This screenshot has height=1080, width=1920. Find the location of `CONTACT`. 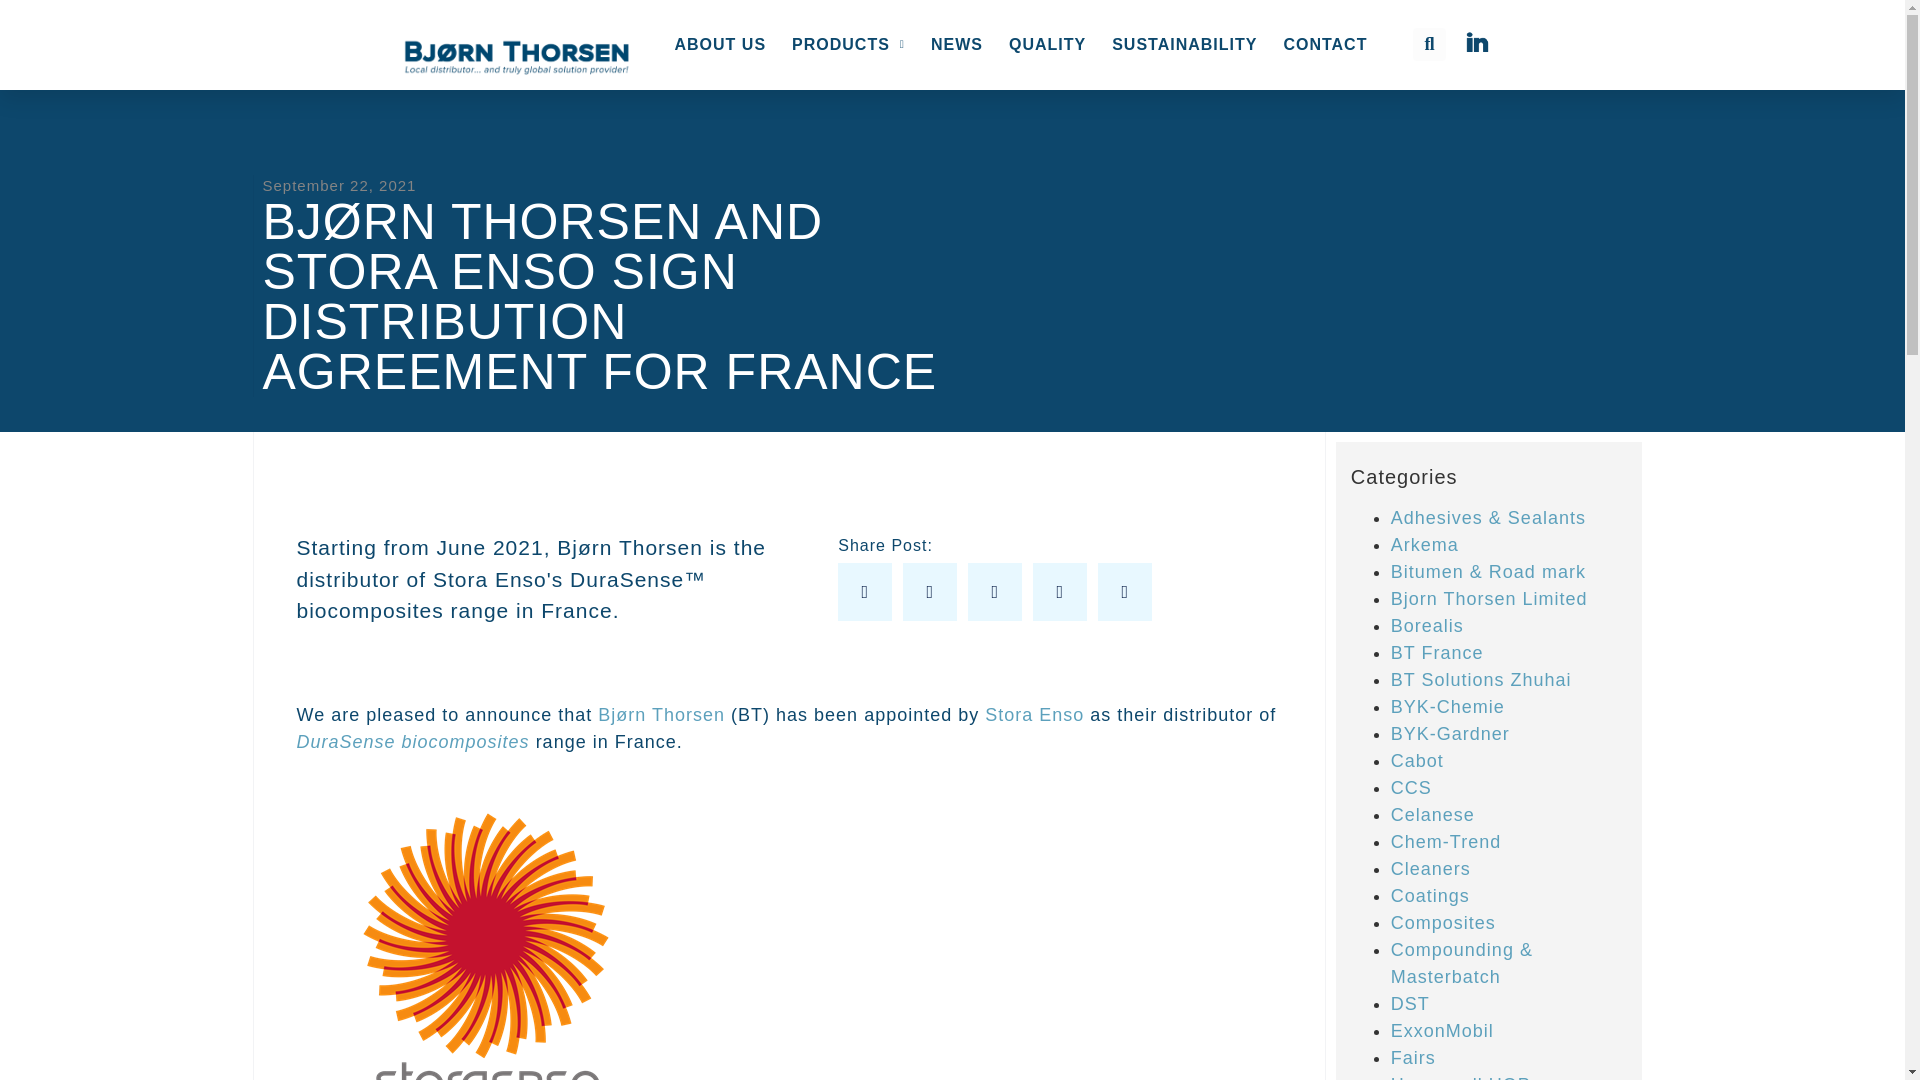

CONTACT is located at coordinates (1325, 44).